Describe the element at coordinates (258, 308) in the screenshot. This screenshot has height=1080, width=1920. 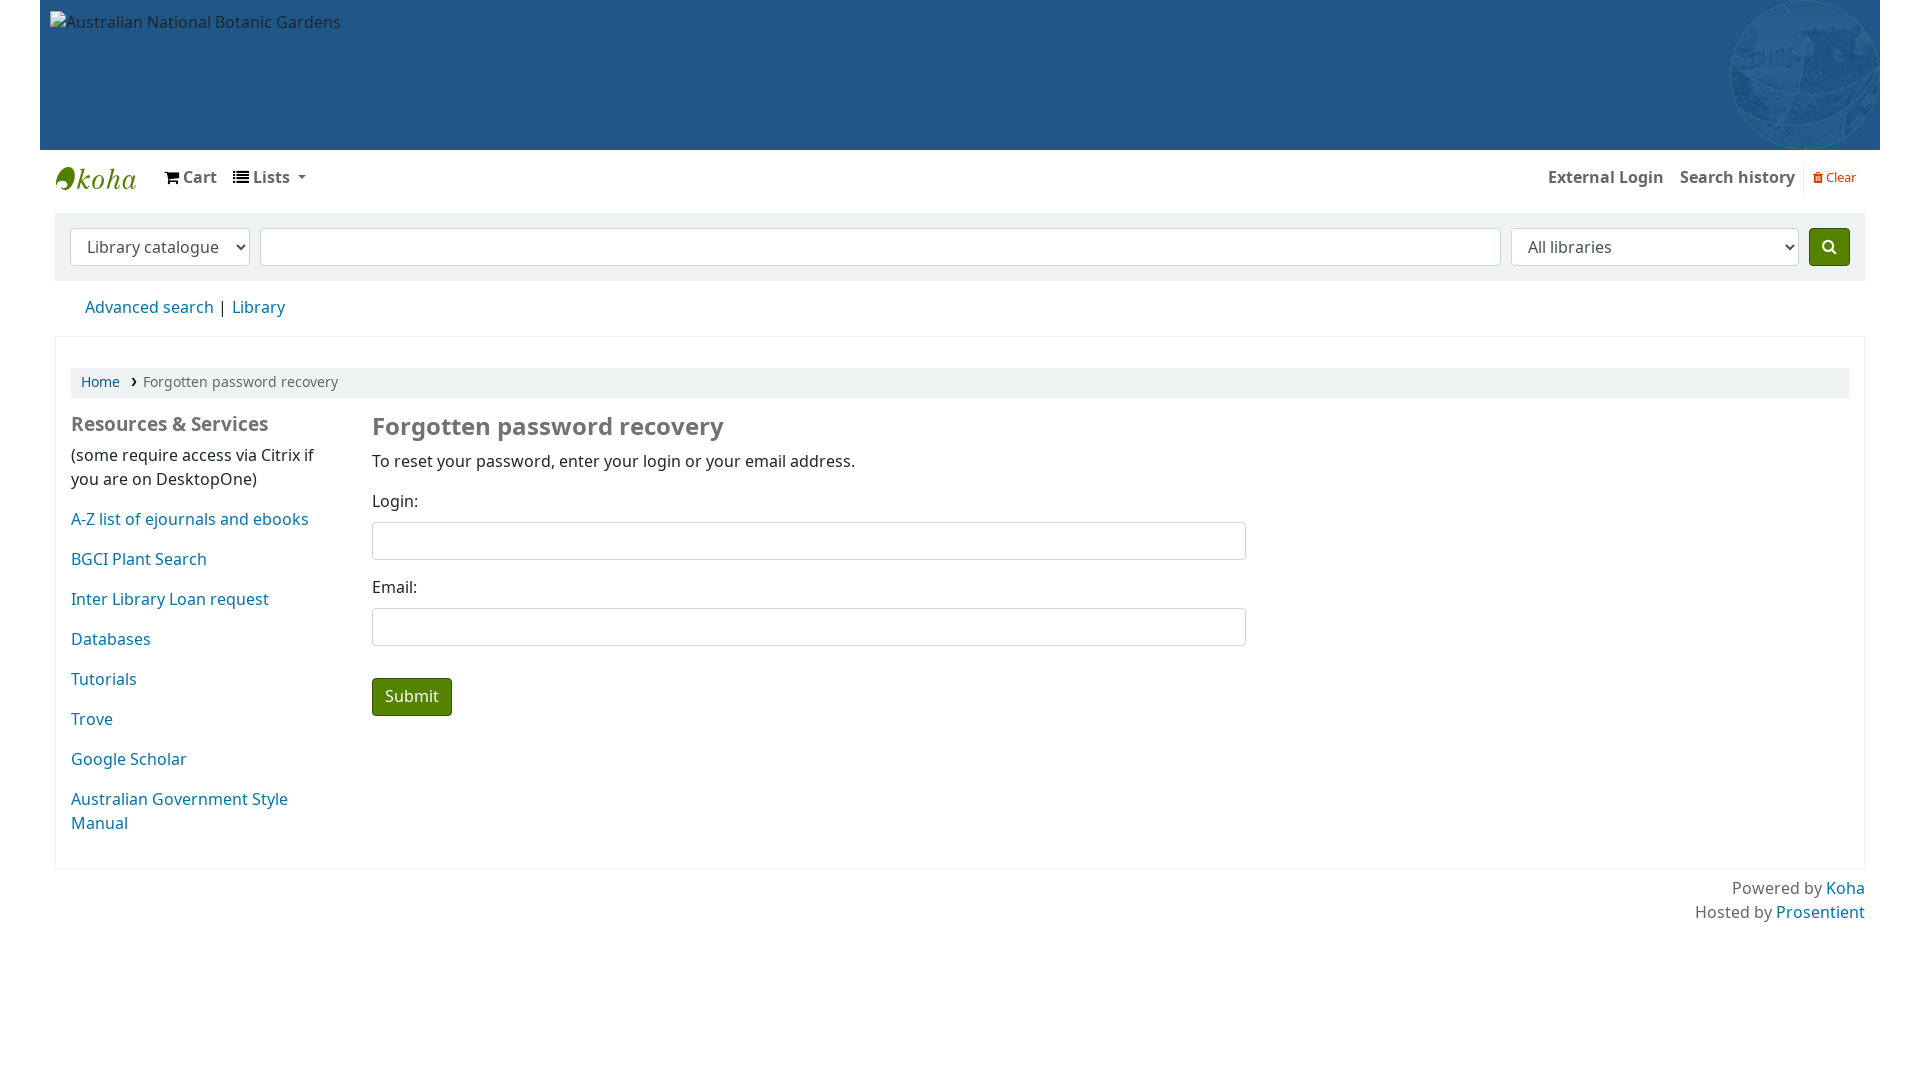
I see `Library` at that location.